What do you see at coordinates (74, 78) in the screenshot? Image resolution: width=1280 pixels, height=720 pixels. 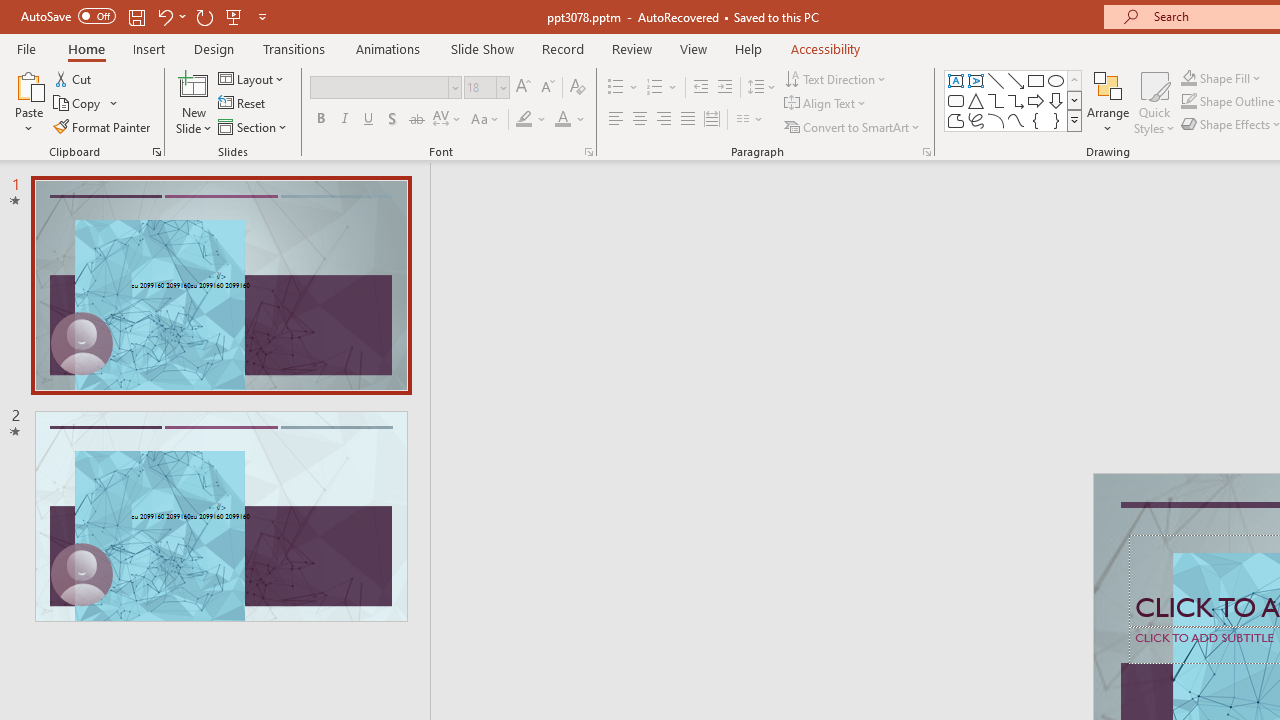 I see `Cut` at bounding box center [74, 78].